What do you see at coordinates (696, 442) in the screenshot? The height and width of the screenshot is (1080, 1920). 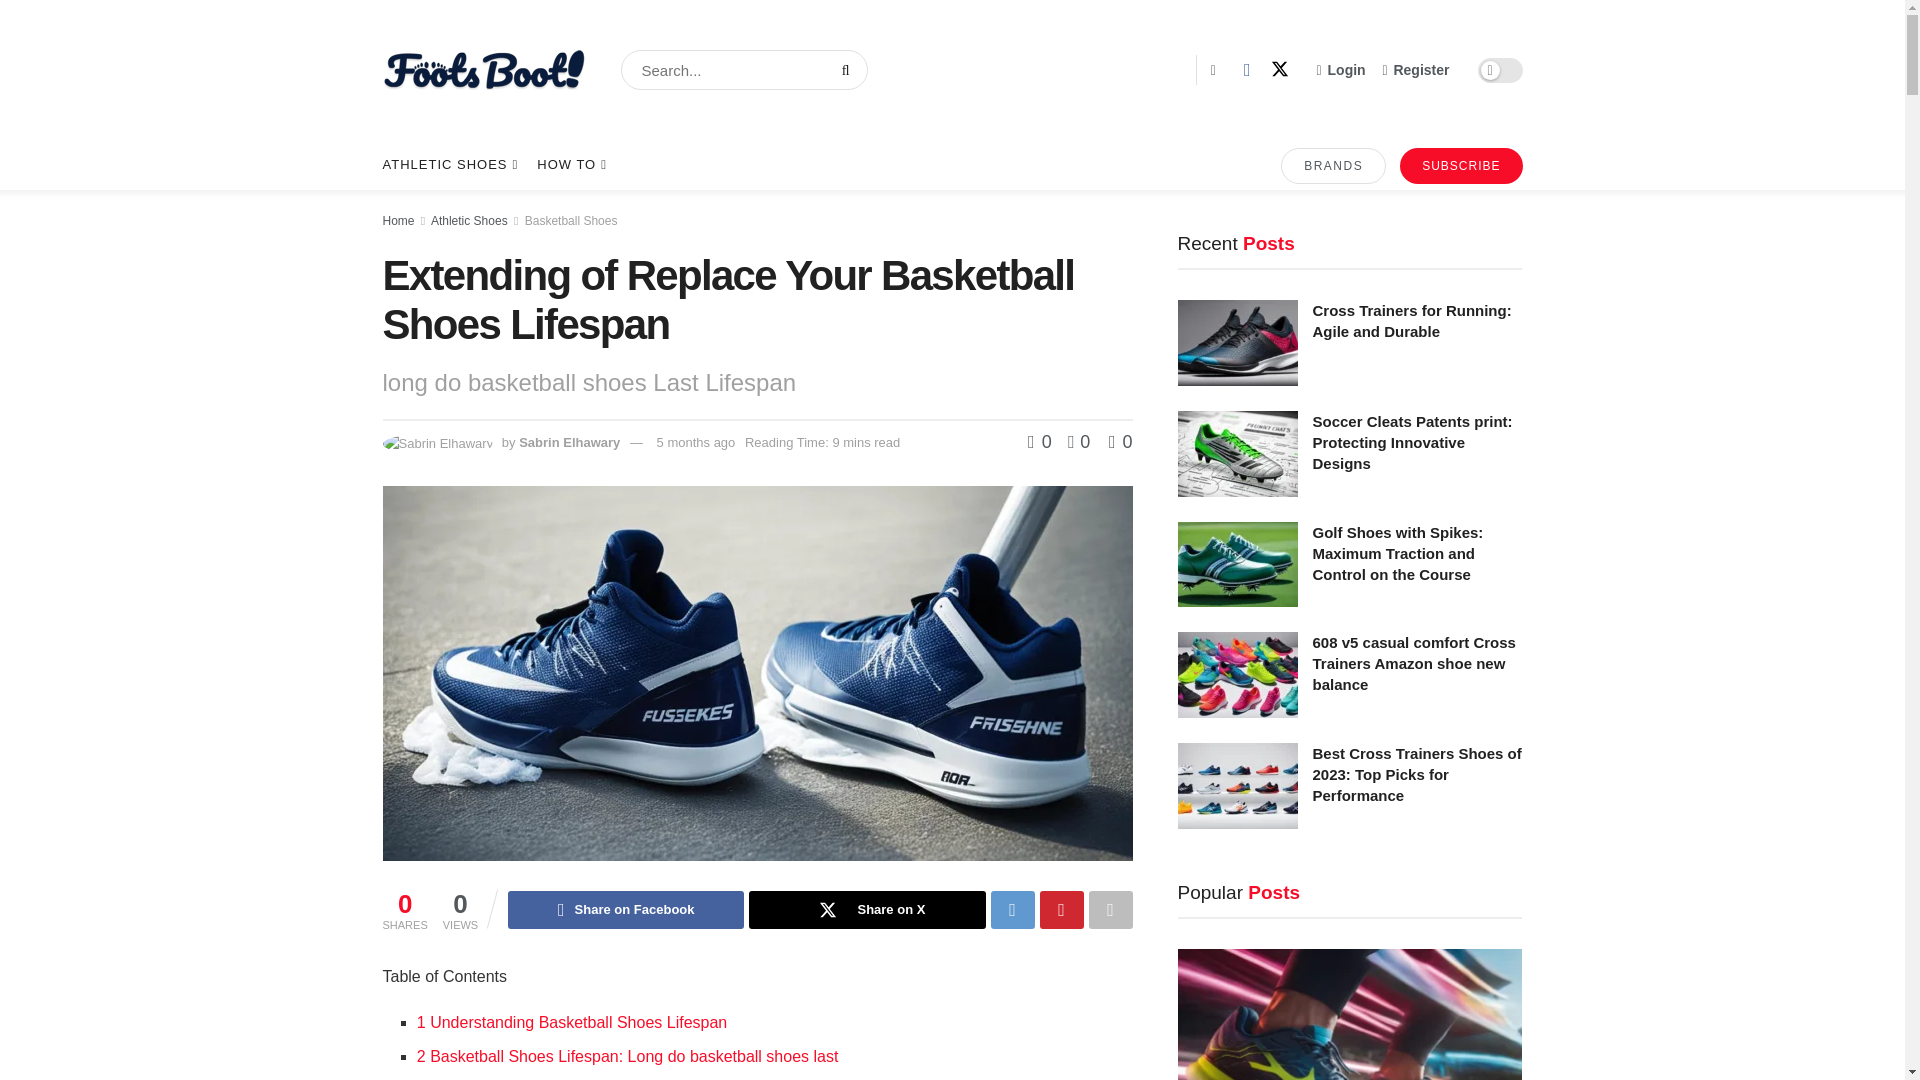 I see `5 months ago` at bounding box center [696, 442].